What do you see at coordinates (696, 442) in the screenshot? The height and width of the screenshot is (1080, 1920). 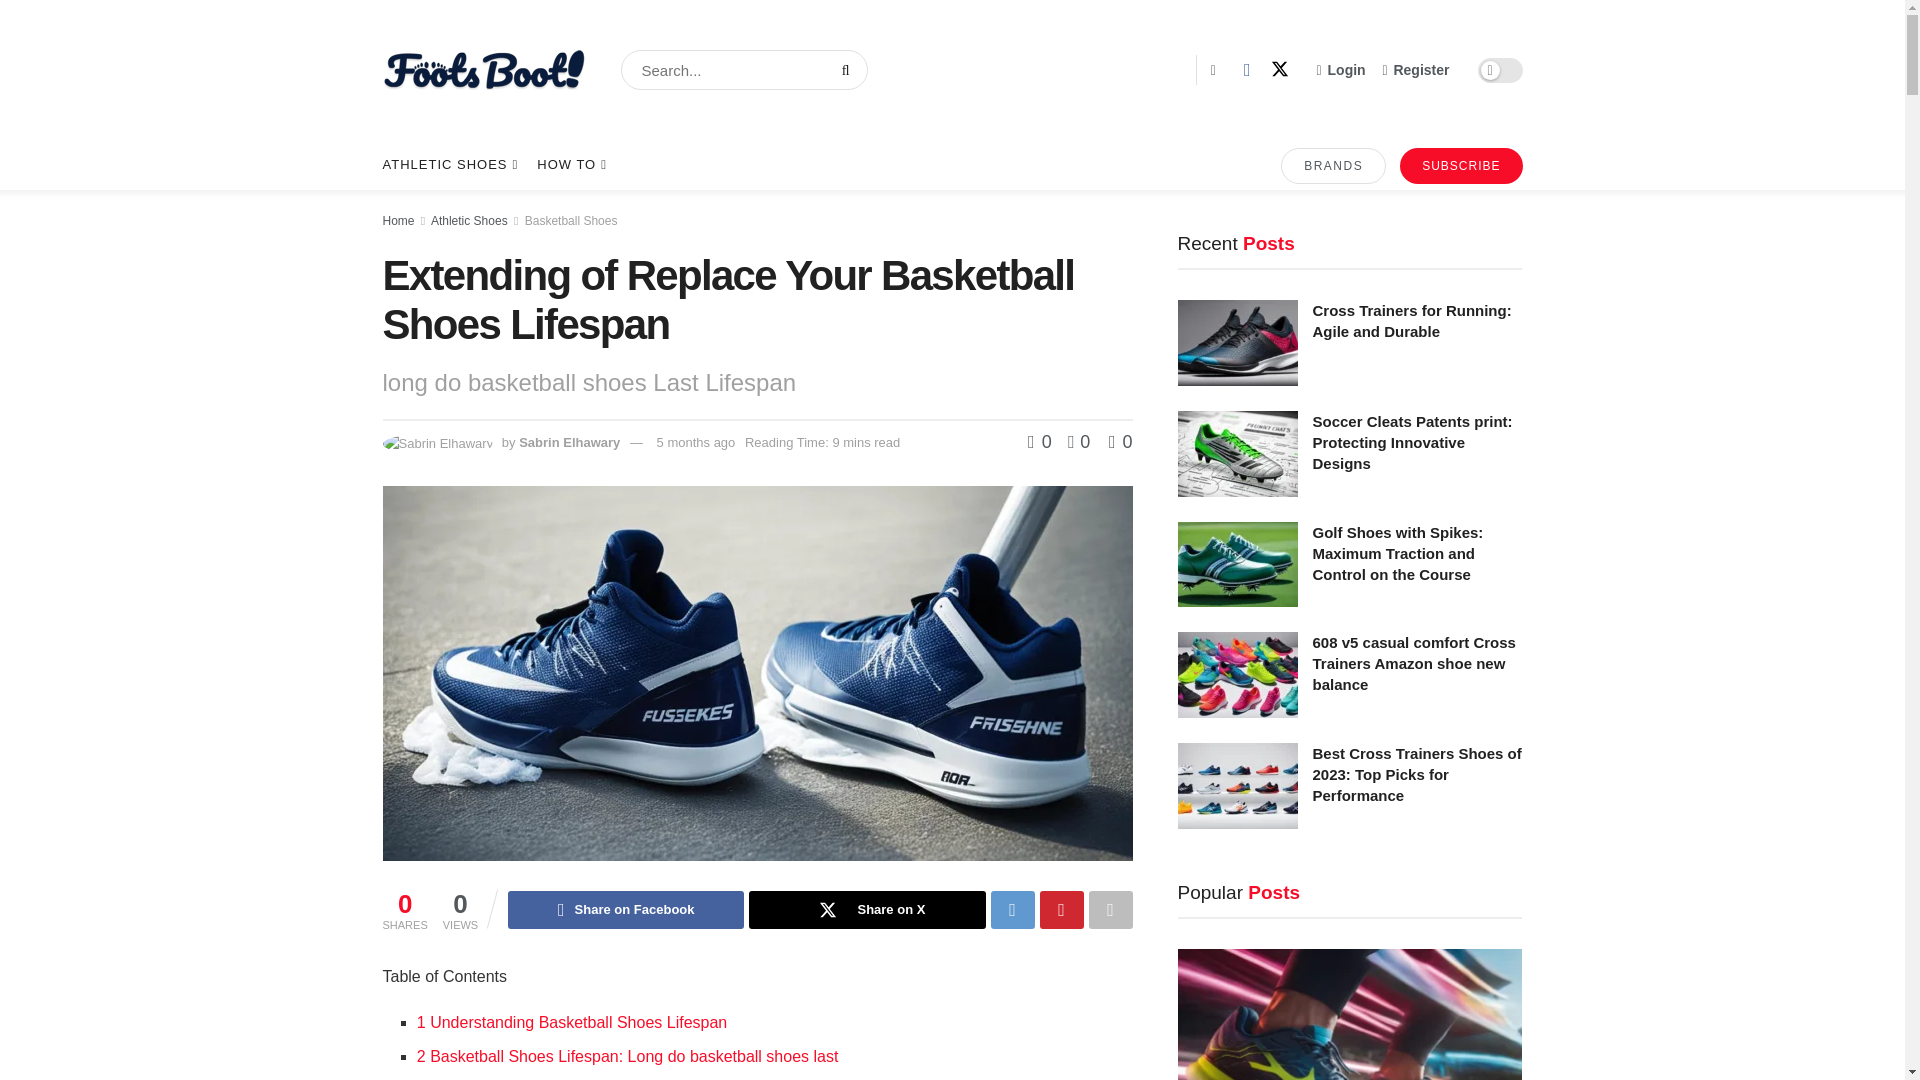 I see `5 months ago` at bounding box center [696, 442].